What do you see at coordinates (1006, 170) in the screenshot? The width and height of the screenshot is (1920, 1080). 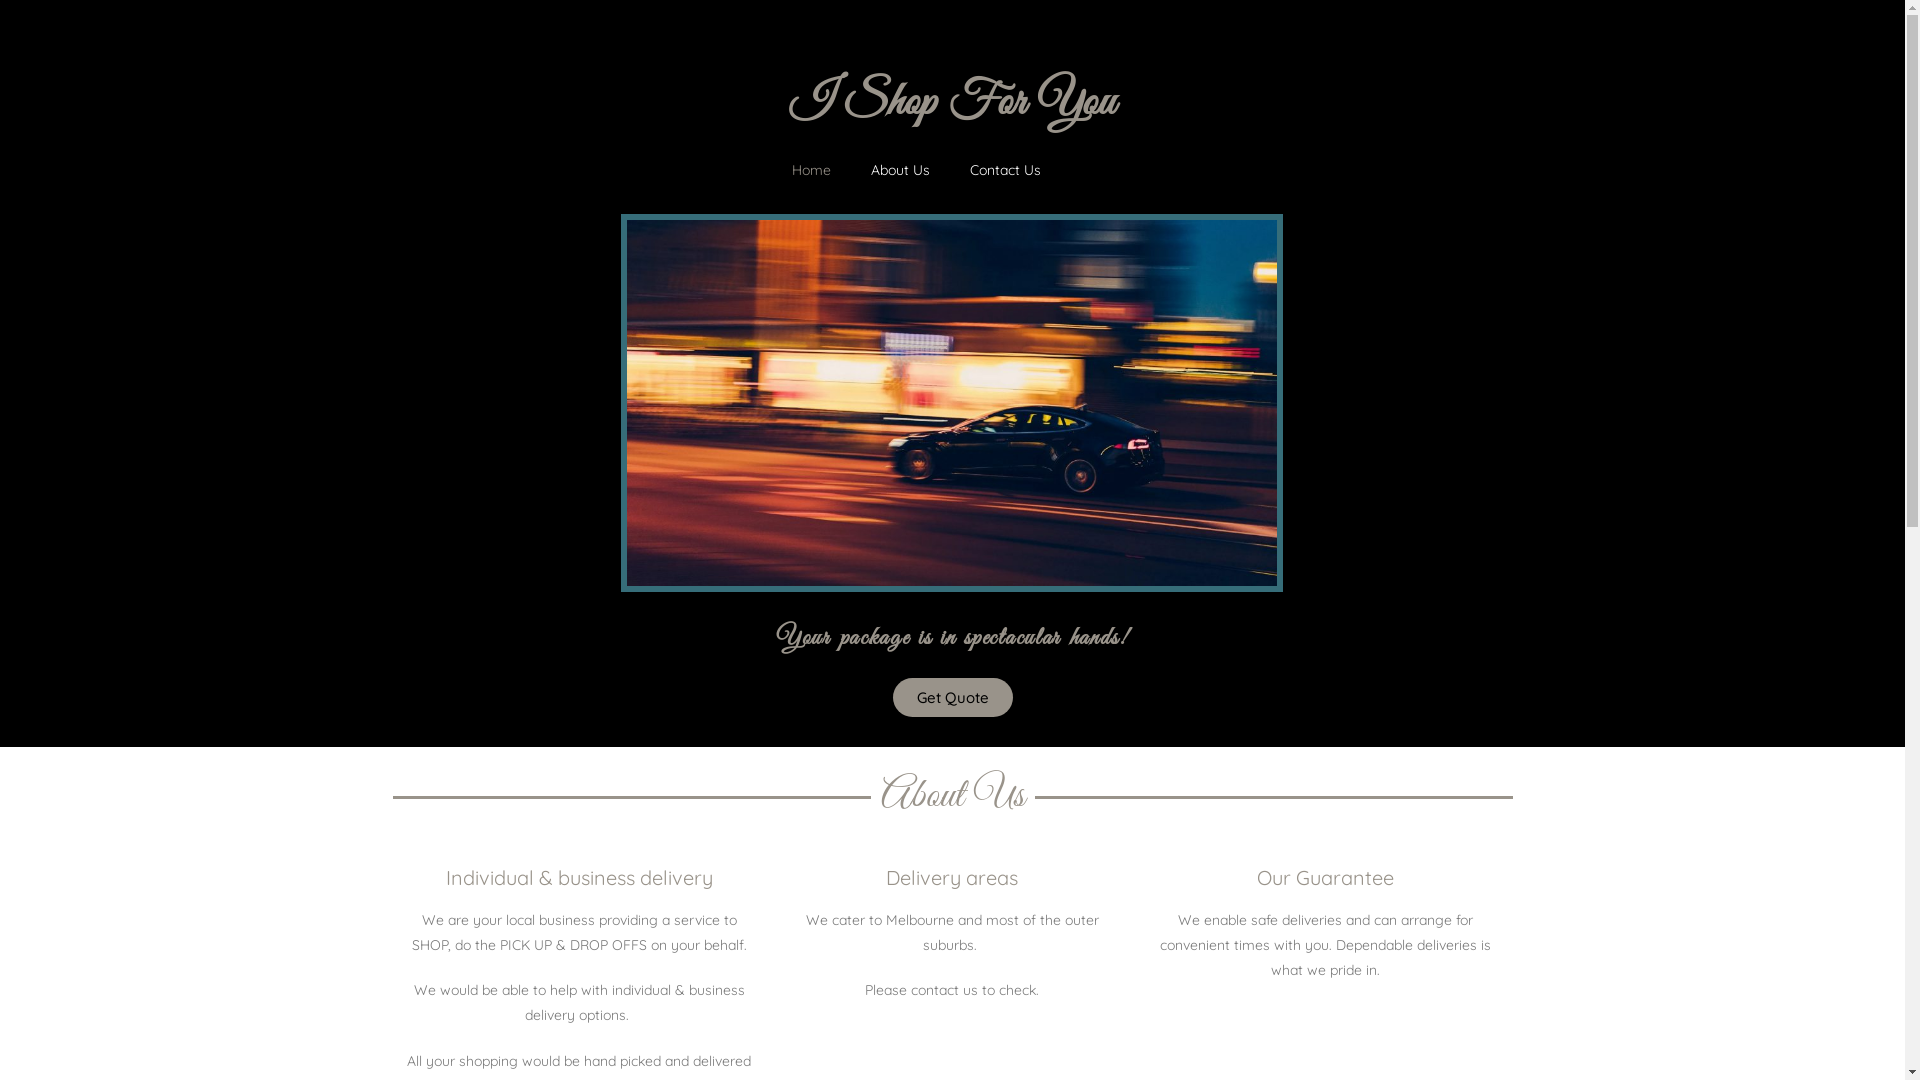 I see `Contact Us` at bounding box center [1006, 170].